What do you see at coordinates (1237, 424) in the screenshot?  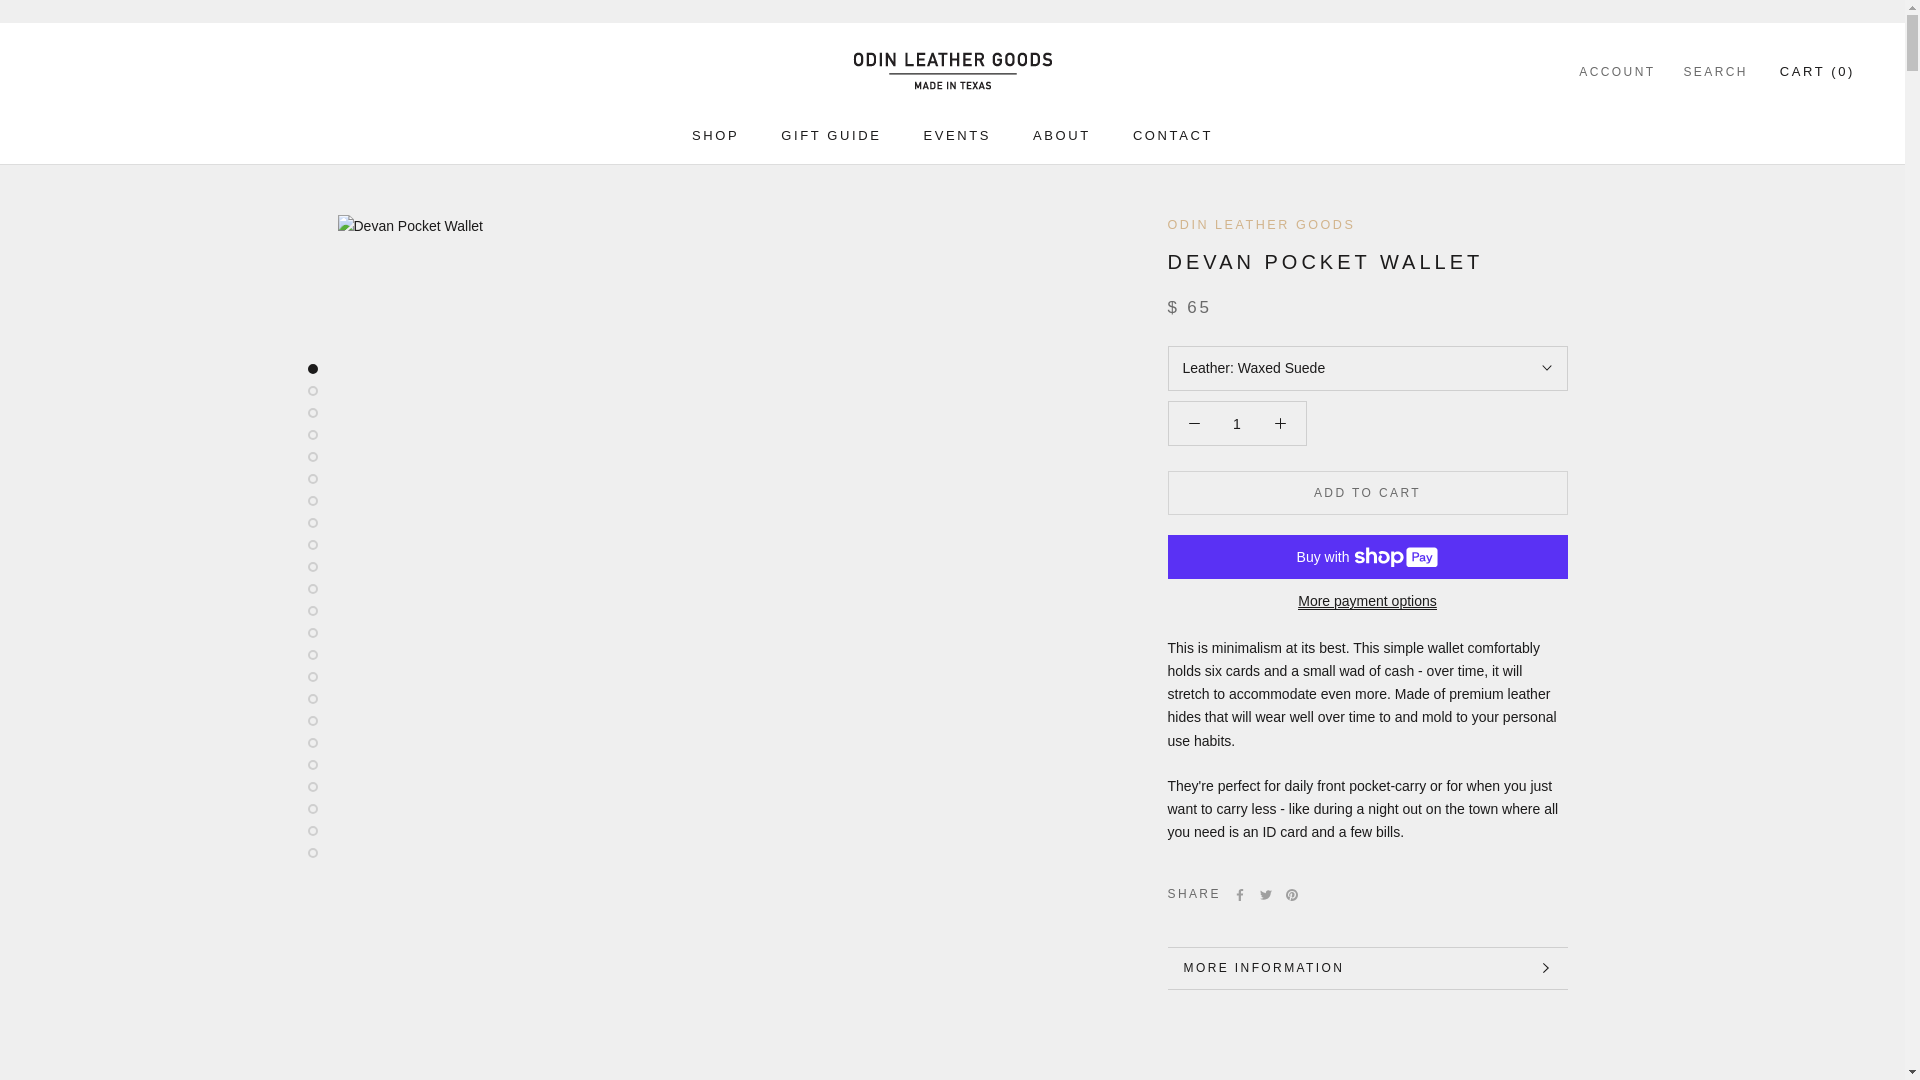 I see `1` at bounding box center [1237, 424].